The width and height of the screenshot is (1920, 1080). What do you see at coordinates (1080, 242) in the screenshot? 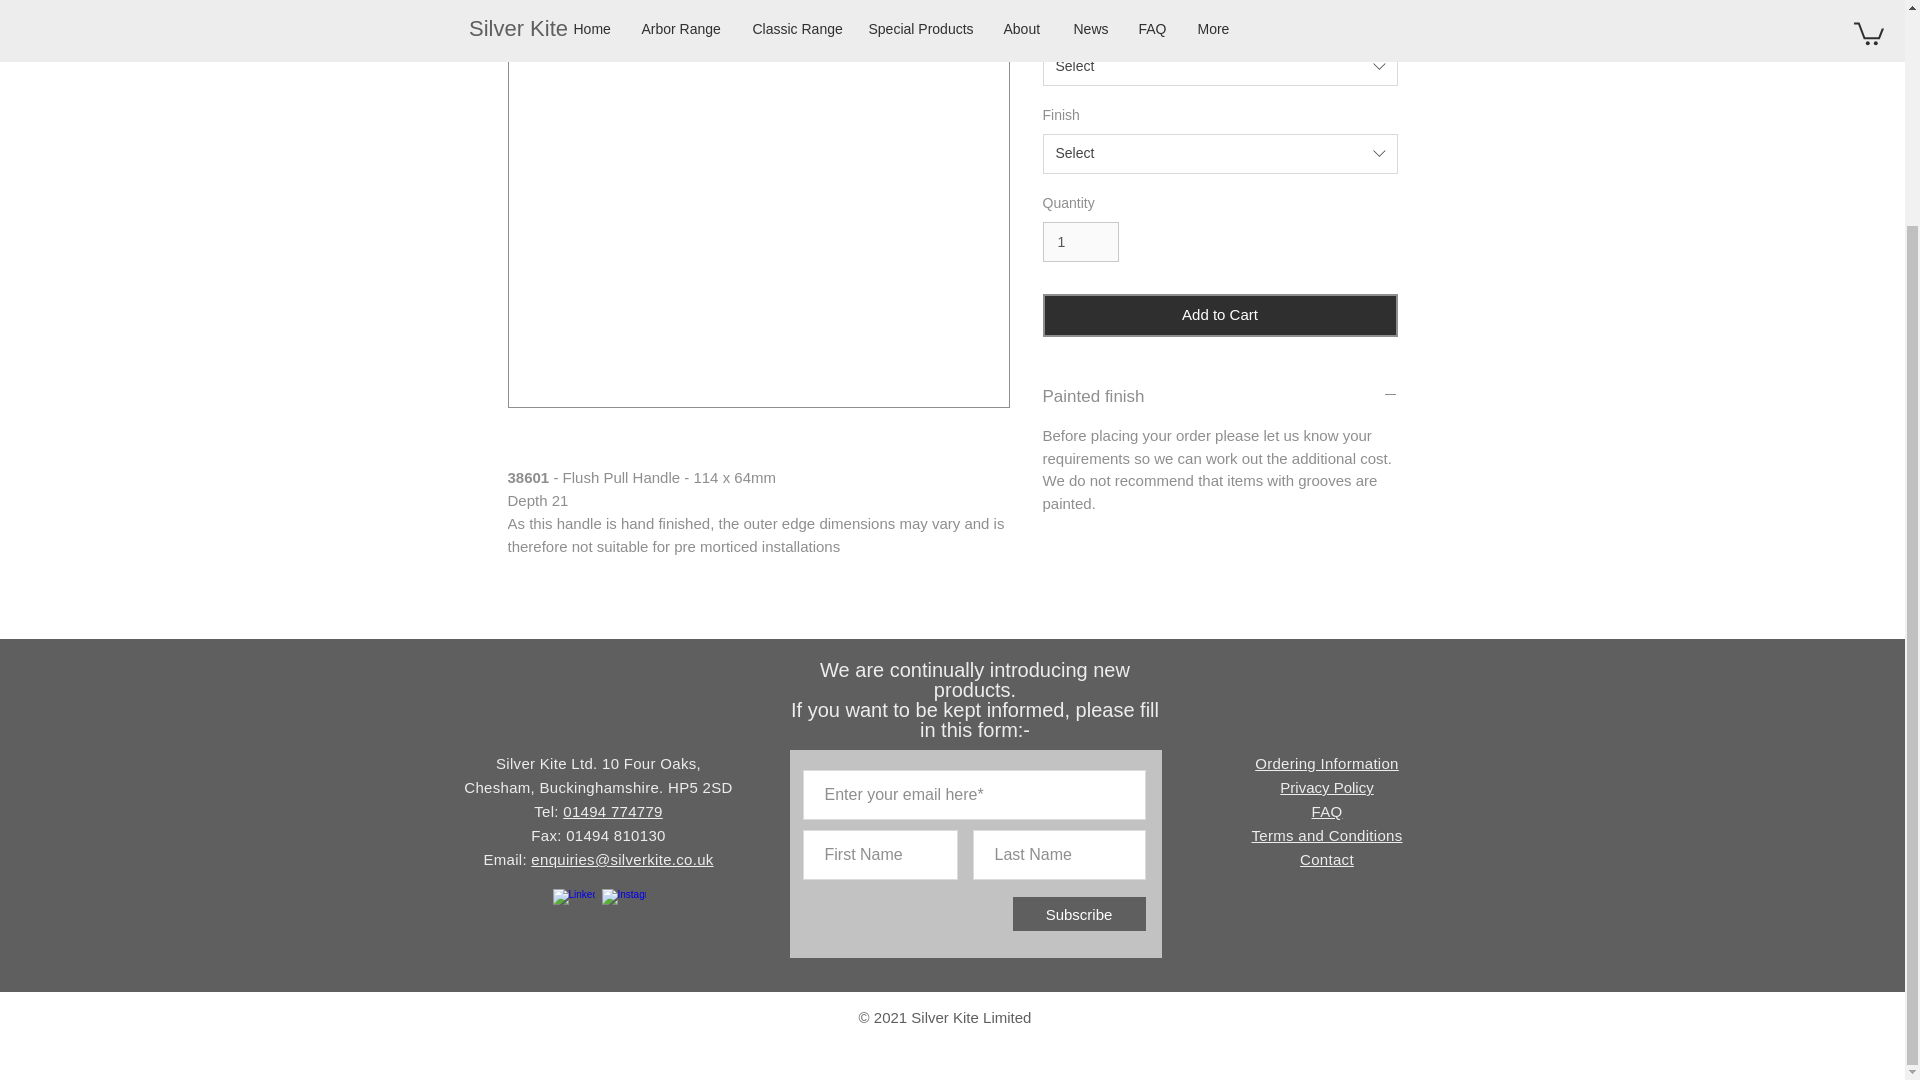
I see `1` at bounding box center [1080, 242].